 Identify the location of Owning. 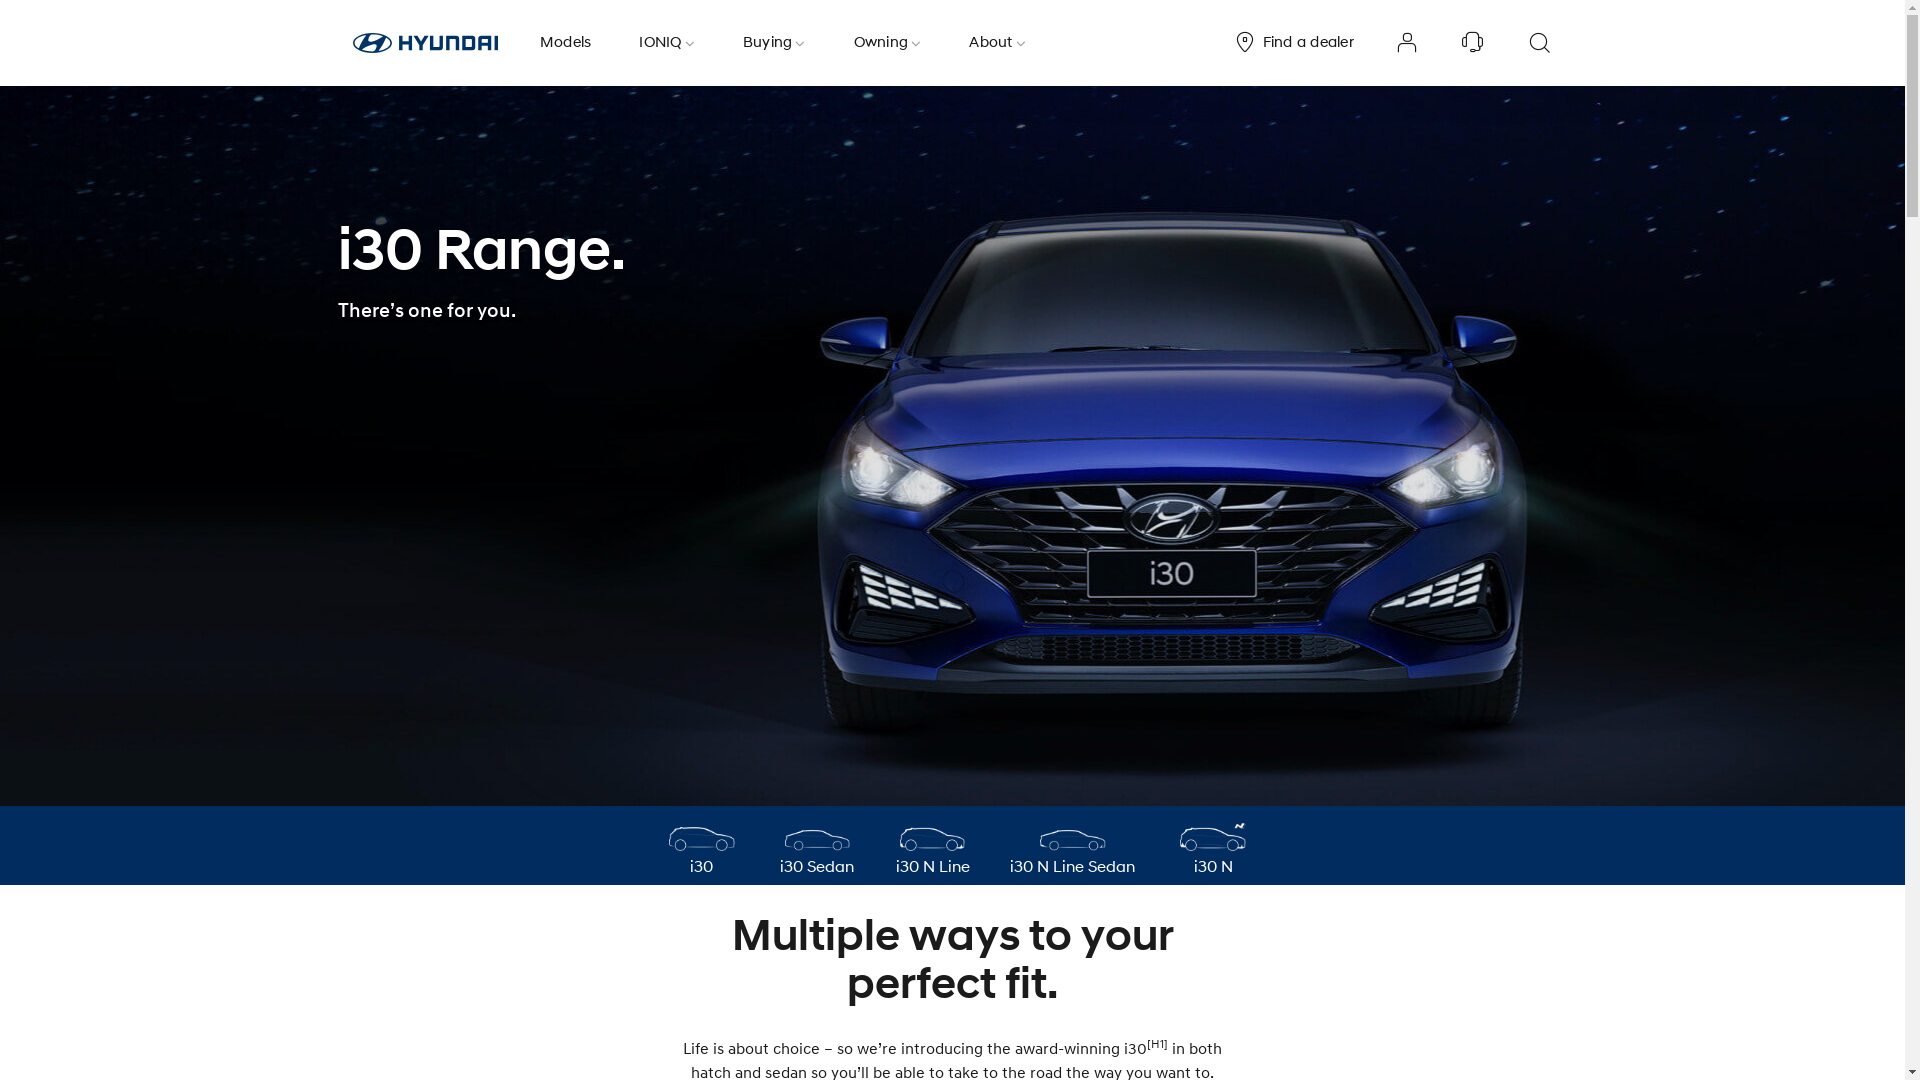
(888, 44).